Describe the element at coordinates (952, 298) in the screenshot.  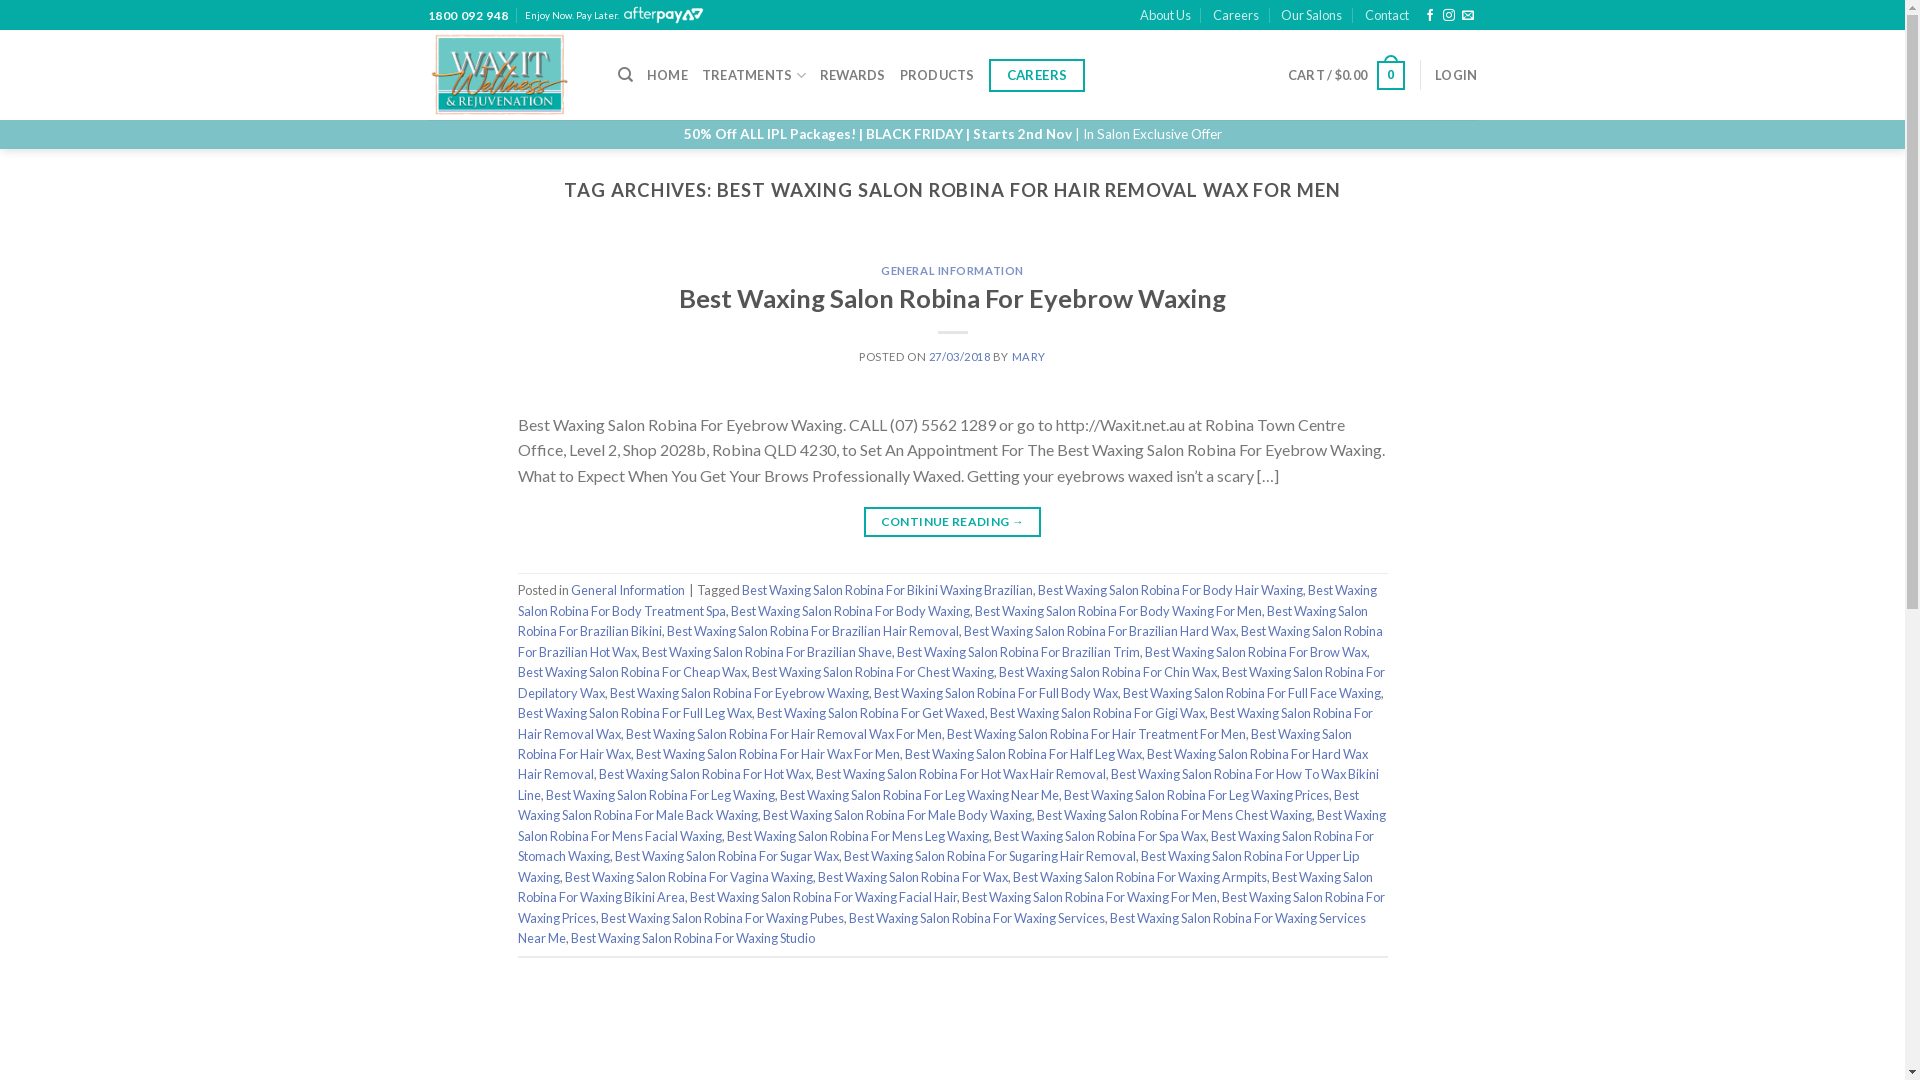
I see `Best Waxing Salon Robina For Eyebrow Waxing` at that location.